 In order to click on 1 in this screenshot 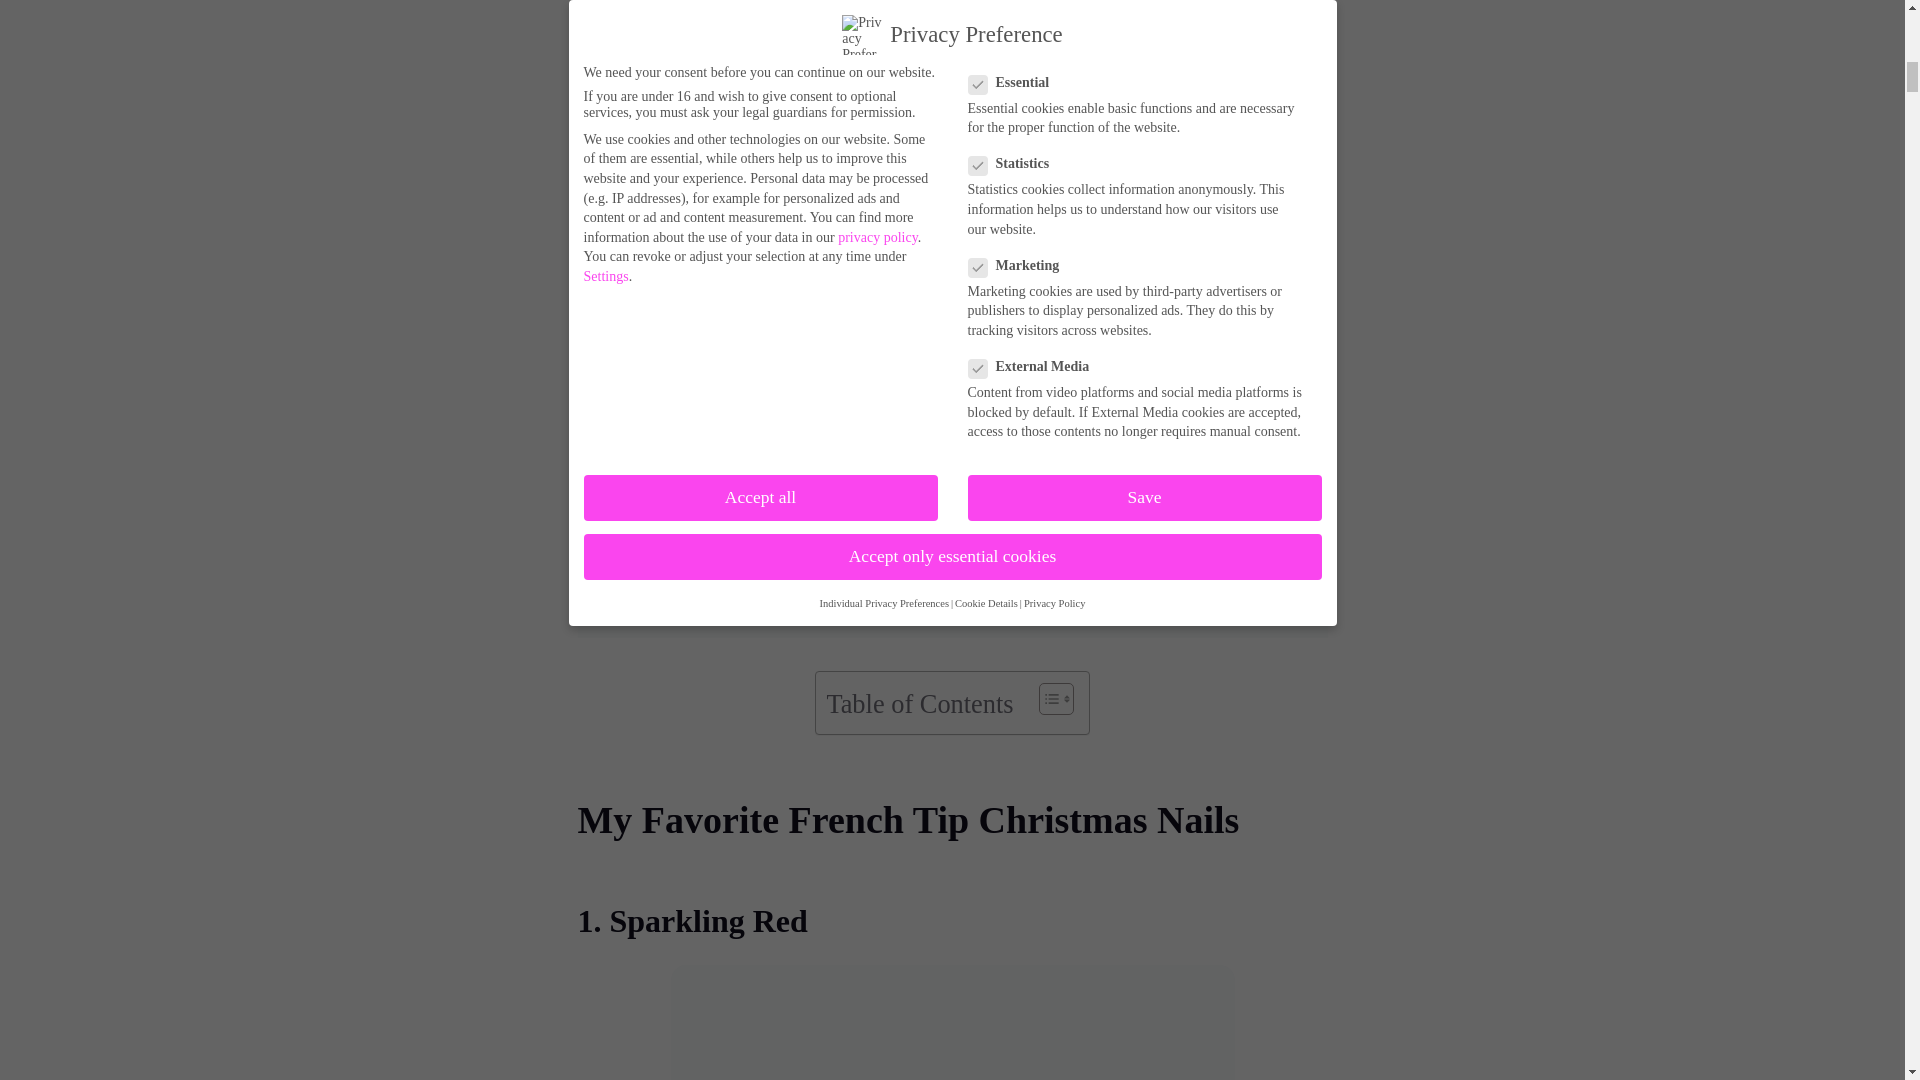, I will do `click(888, 472)`.